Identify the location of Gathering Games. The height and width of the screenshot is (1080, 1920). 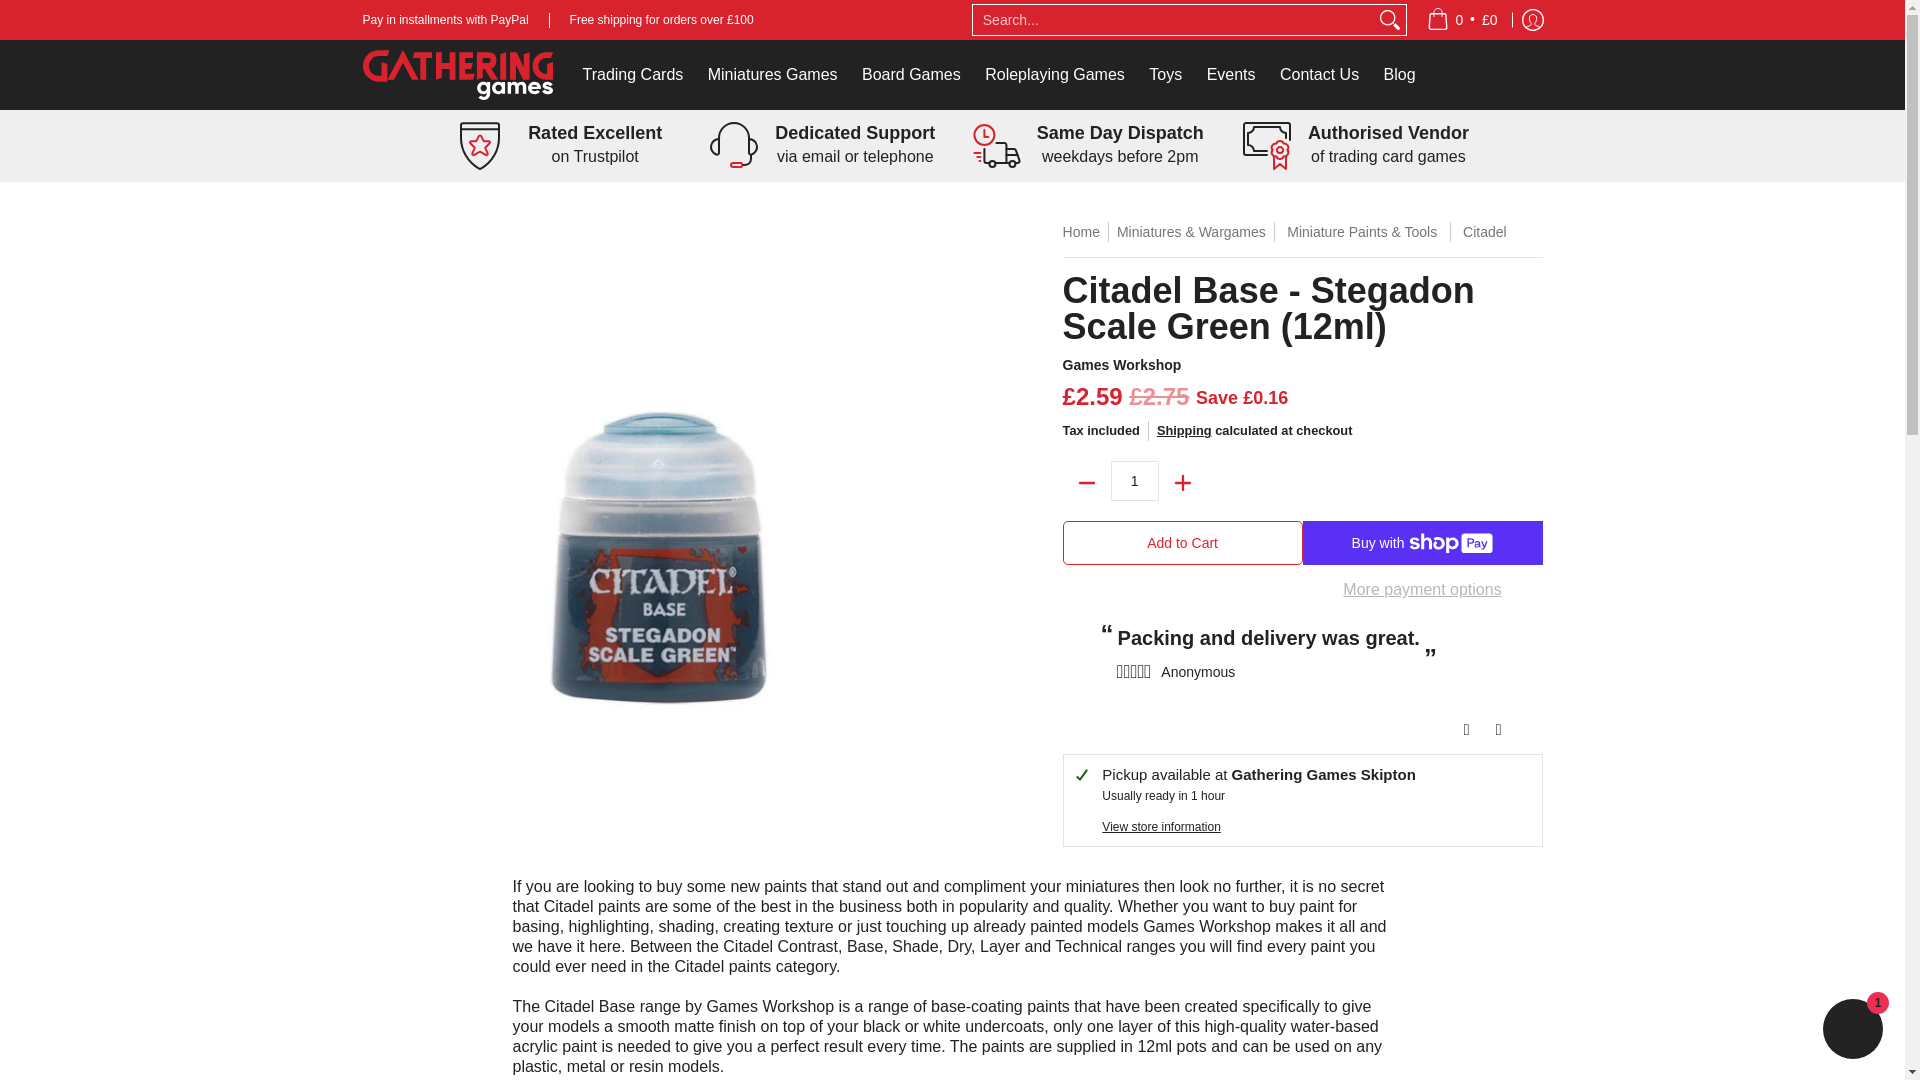
(457, 74).